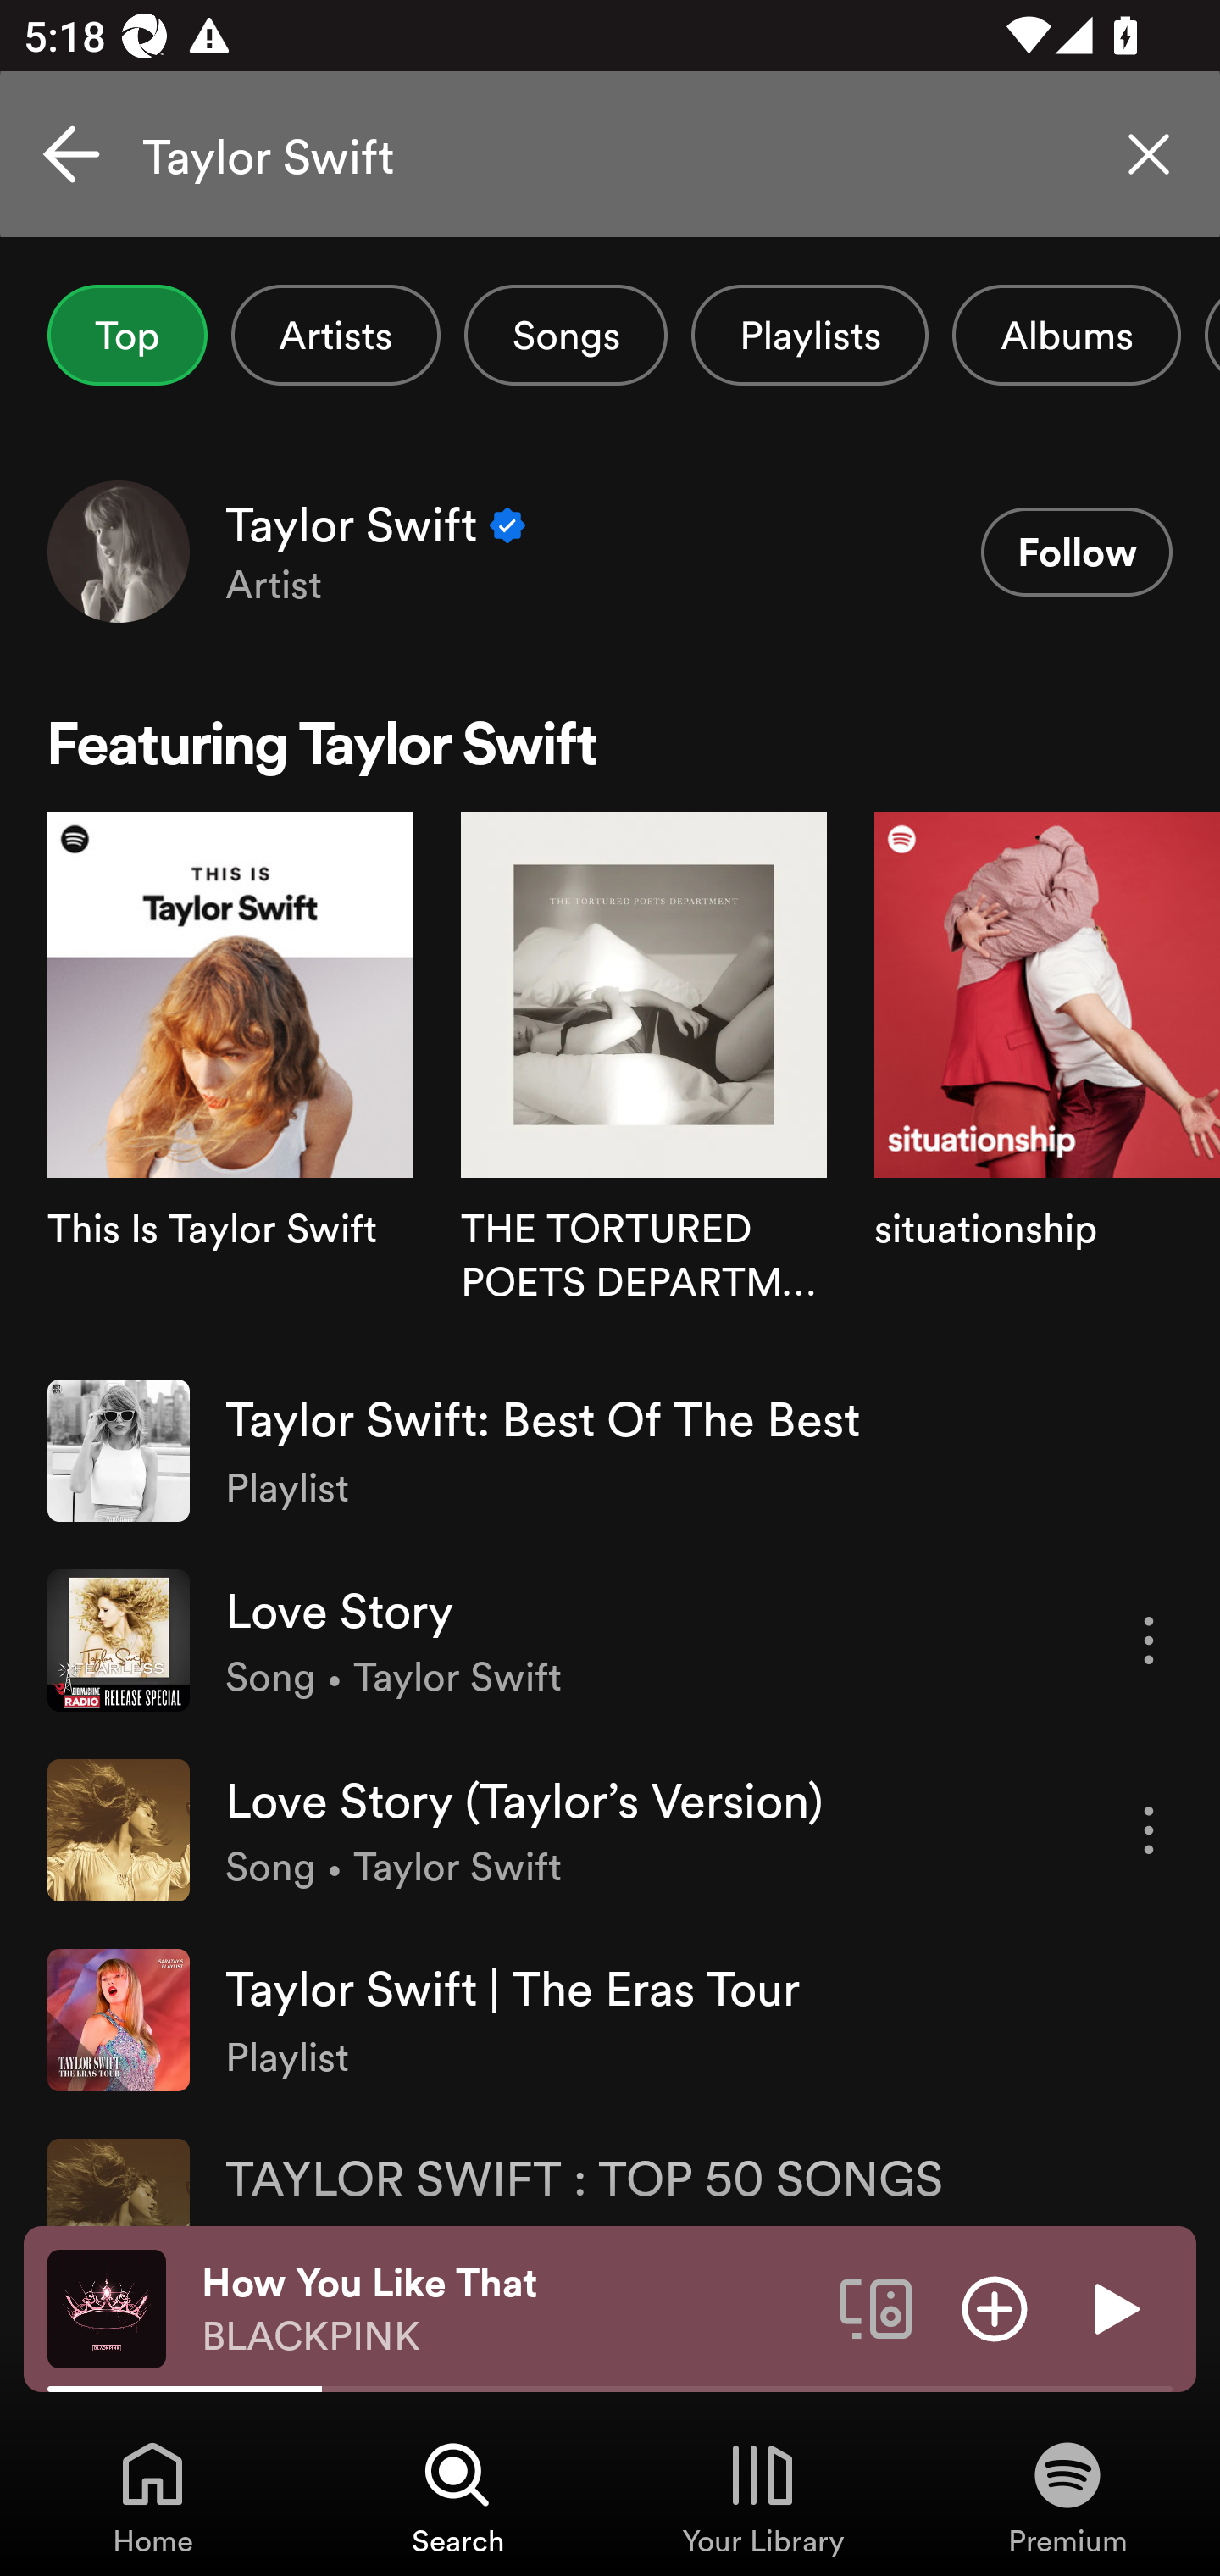  I want to click on Home, Tab 1 of 4 Home Home, so click(152, 2496).